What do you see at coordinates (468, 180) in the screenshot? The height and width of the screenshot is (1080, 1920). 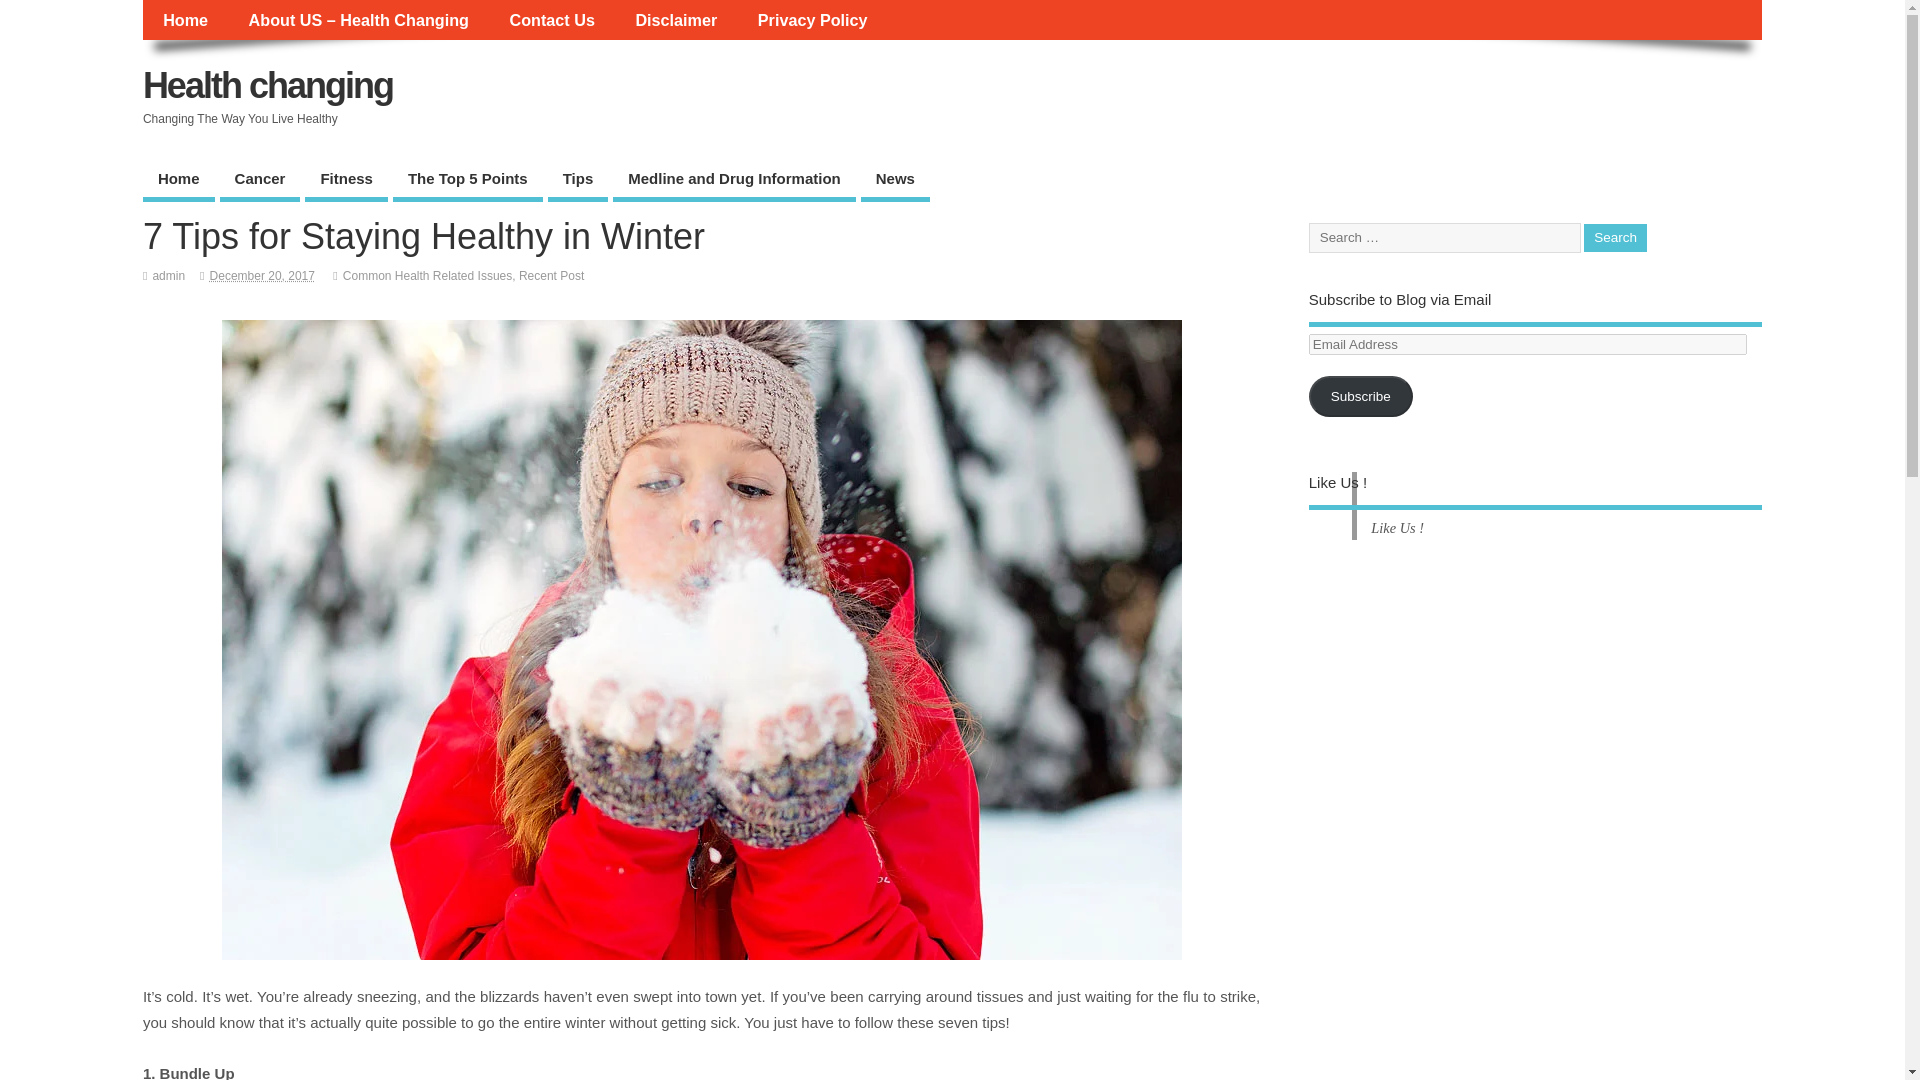 I see `The Top 5 Points` at bounding box center [468, 180].